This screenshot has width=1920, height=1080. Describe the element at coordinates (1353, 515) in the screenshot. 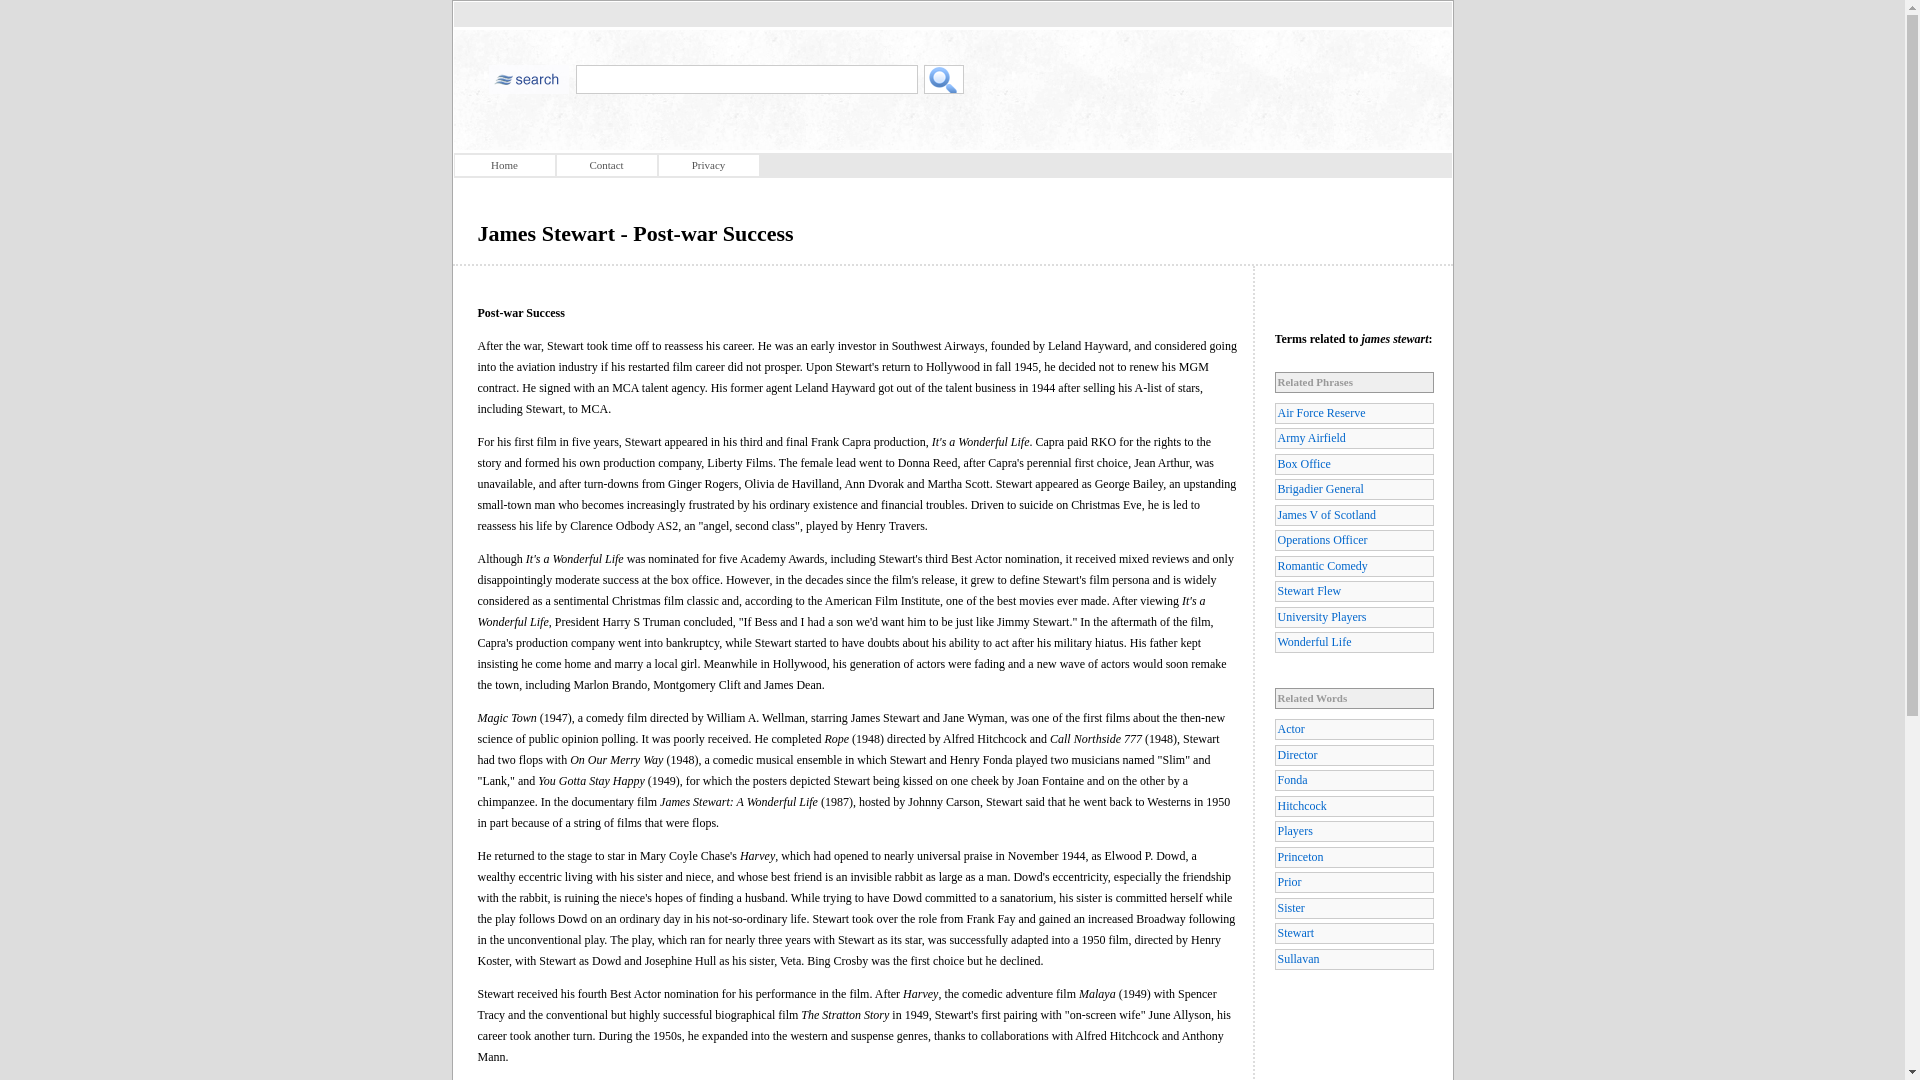

I see `James V of Scotland` at that location.